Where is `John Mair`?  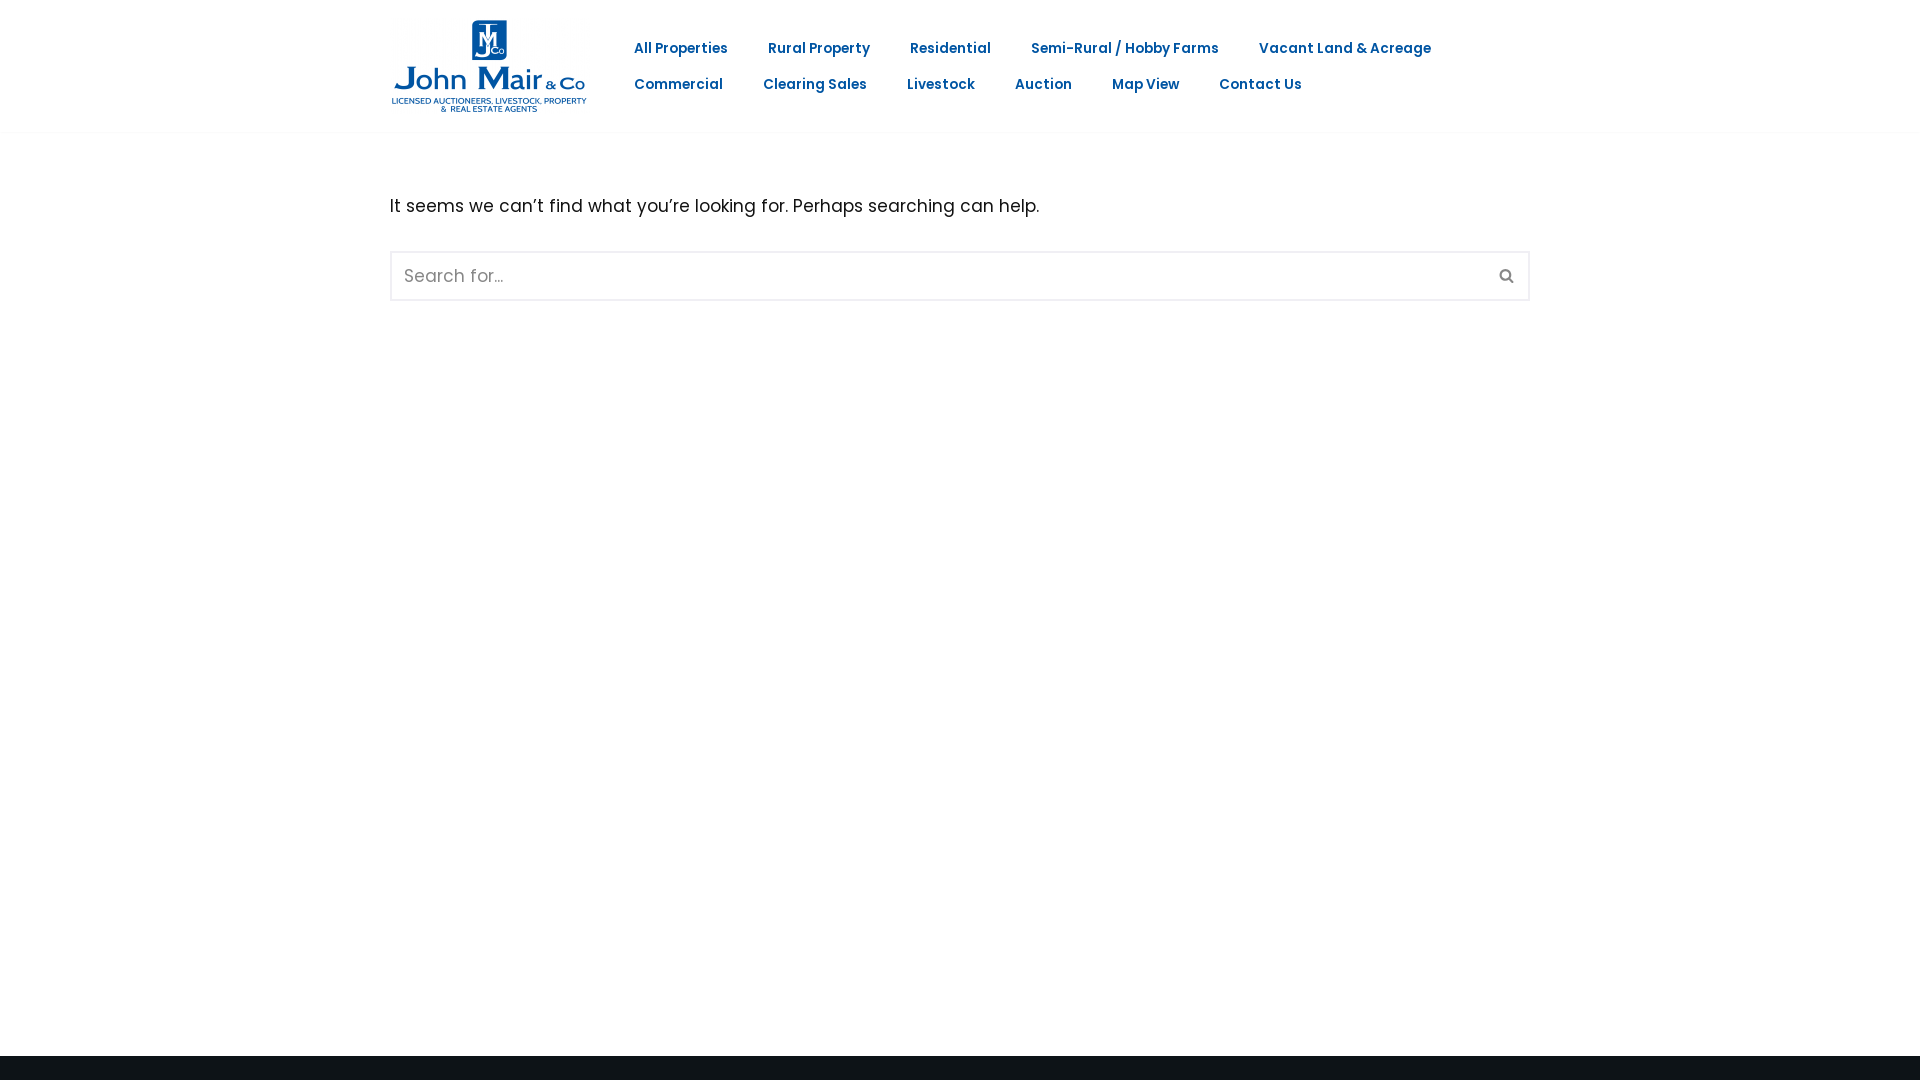 John Mair is located at coordinates (495, 66).